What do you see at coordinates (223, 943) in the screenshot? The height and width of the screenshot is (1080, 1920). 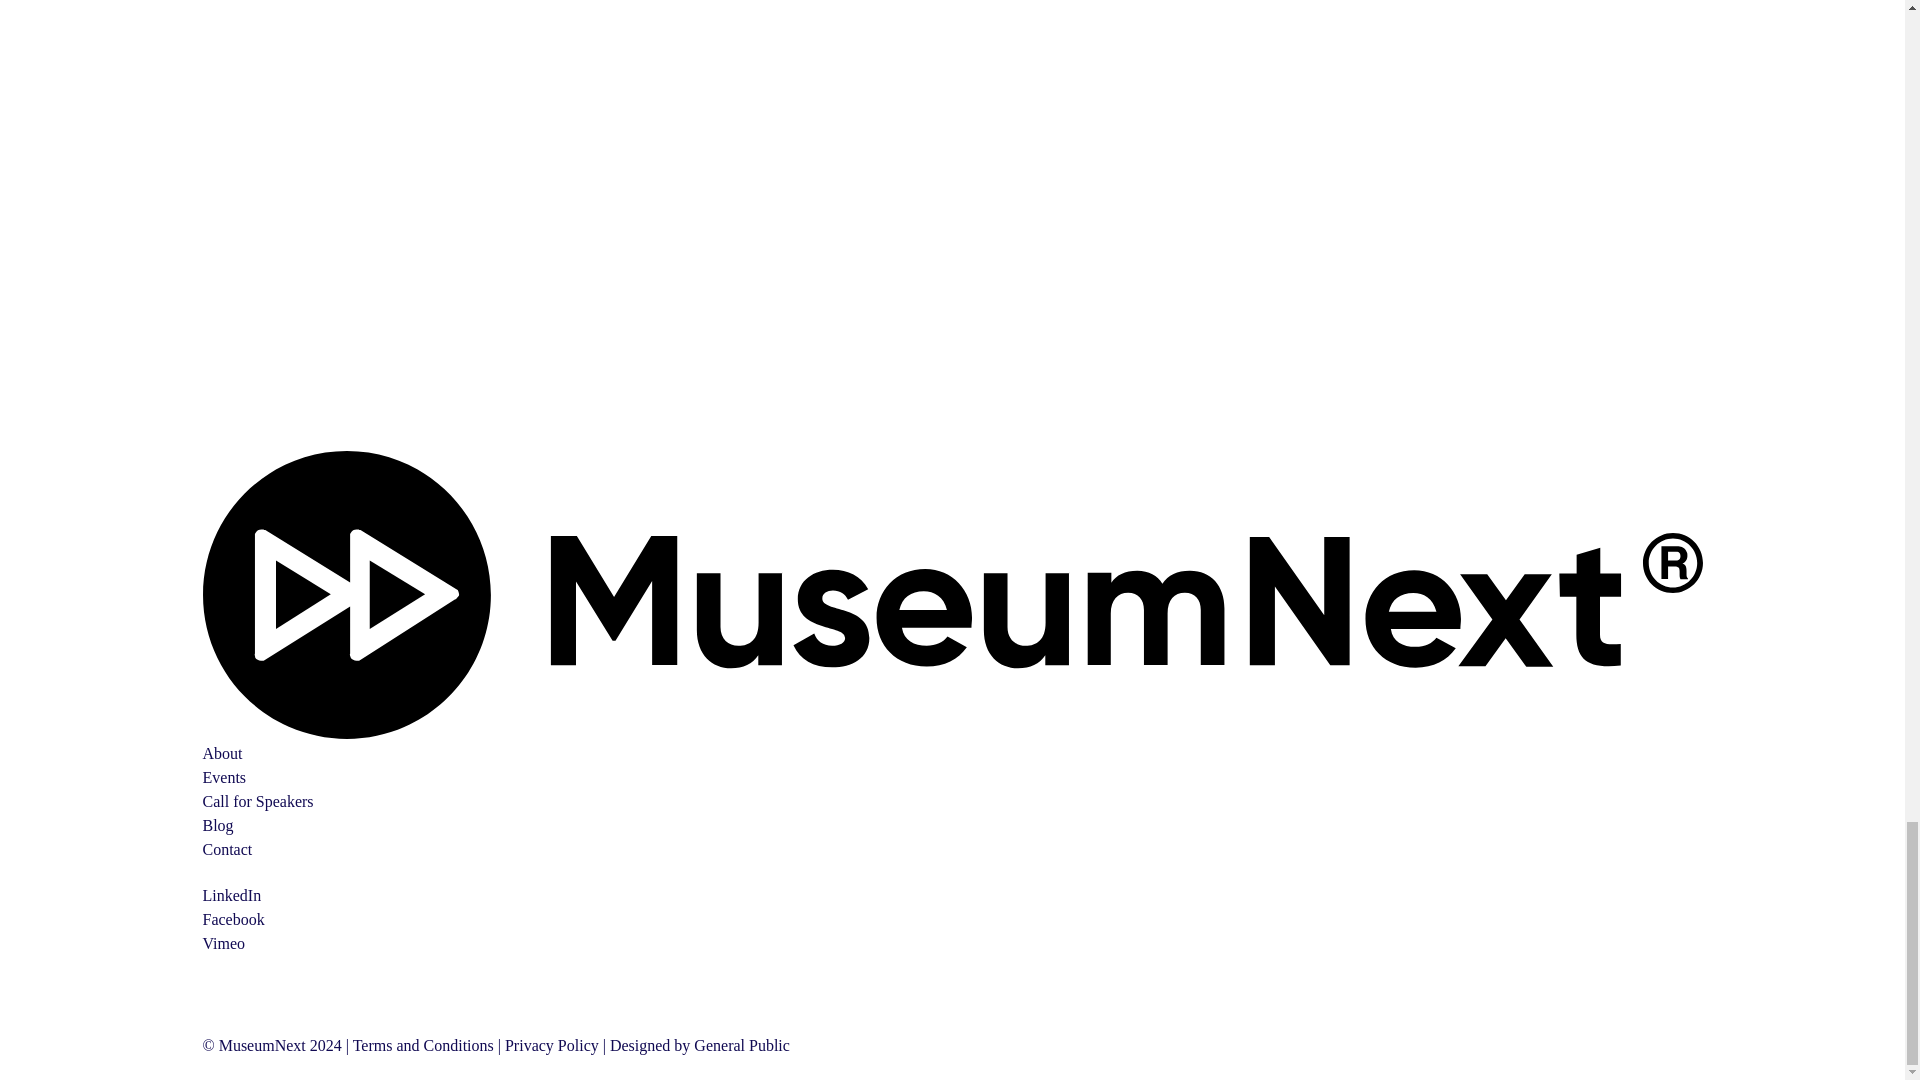 I see `Vimeo` at bounding box center [223, 943].